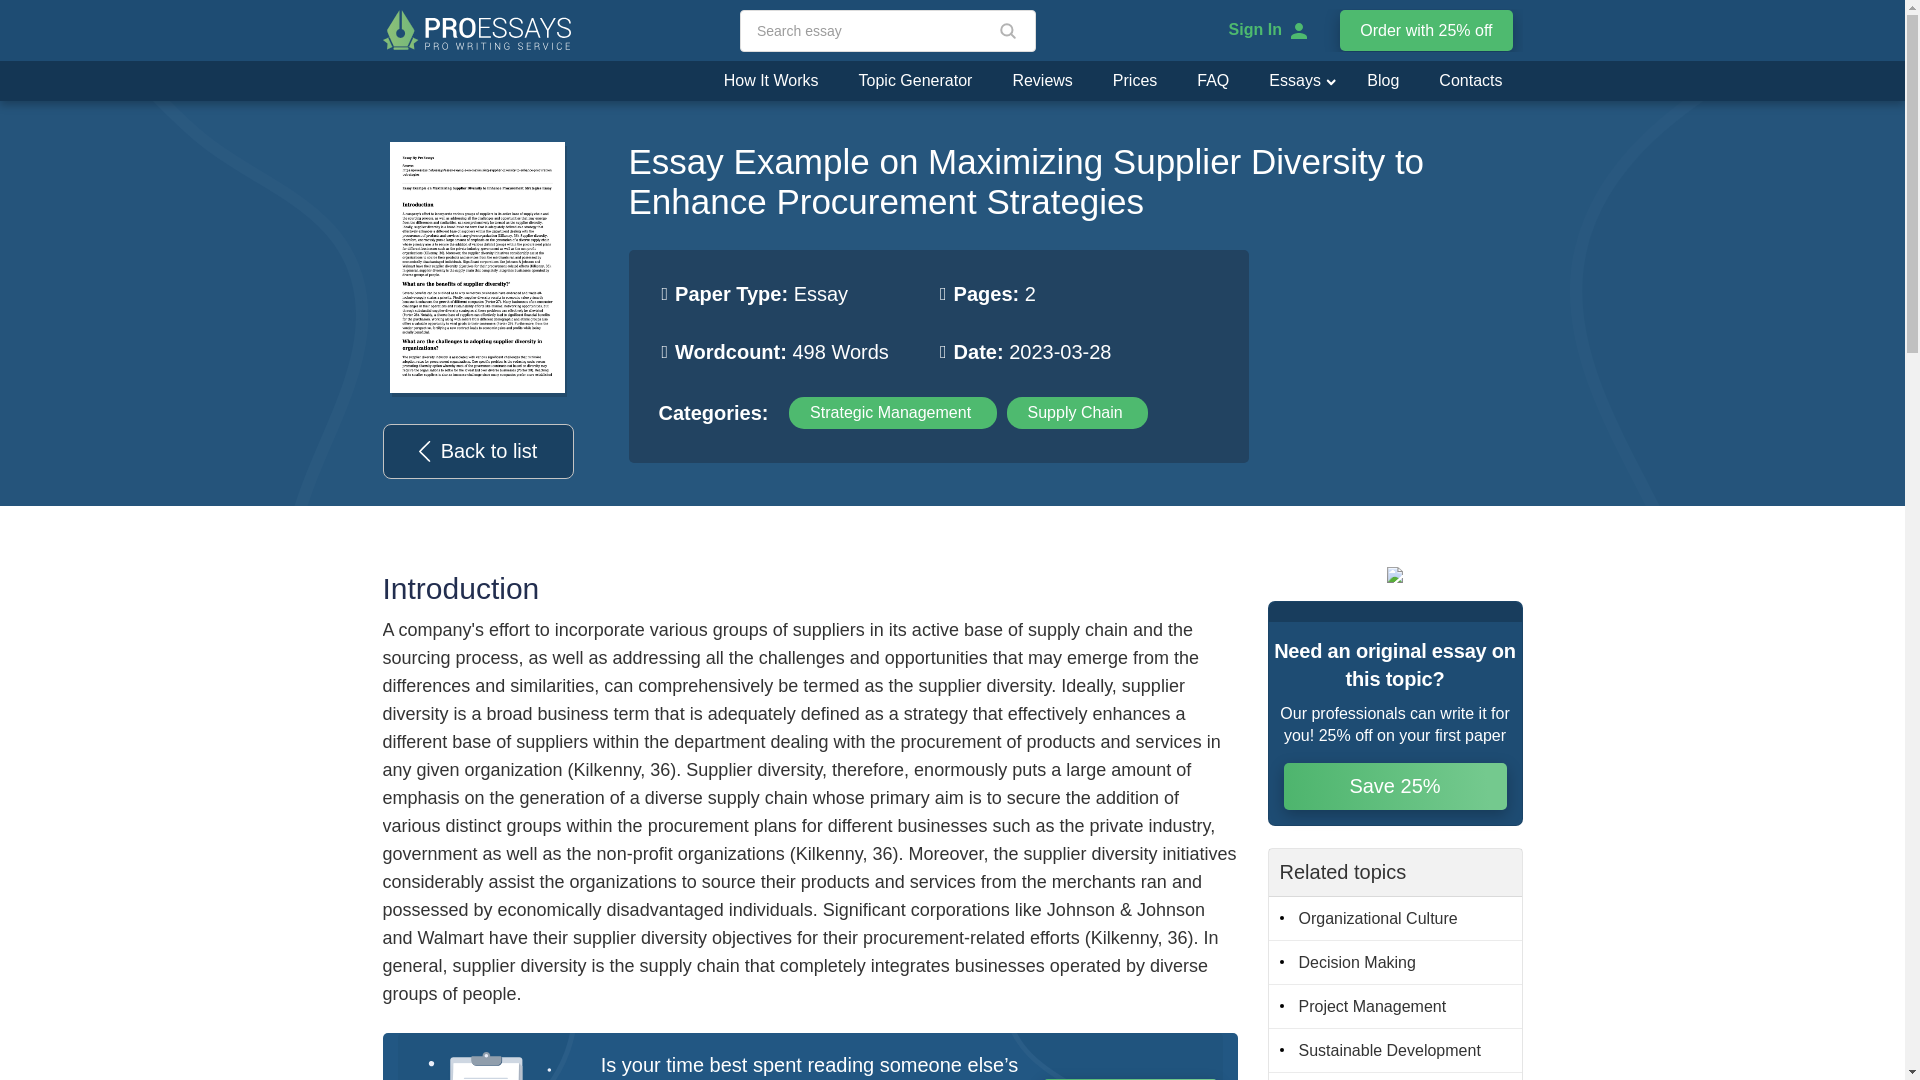 This screenshot has height=1080, width=1920. What do you see at coordinates (1470, 80) in the screenshot?
I see `Contacts` at bounding box center [1470, 80].